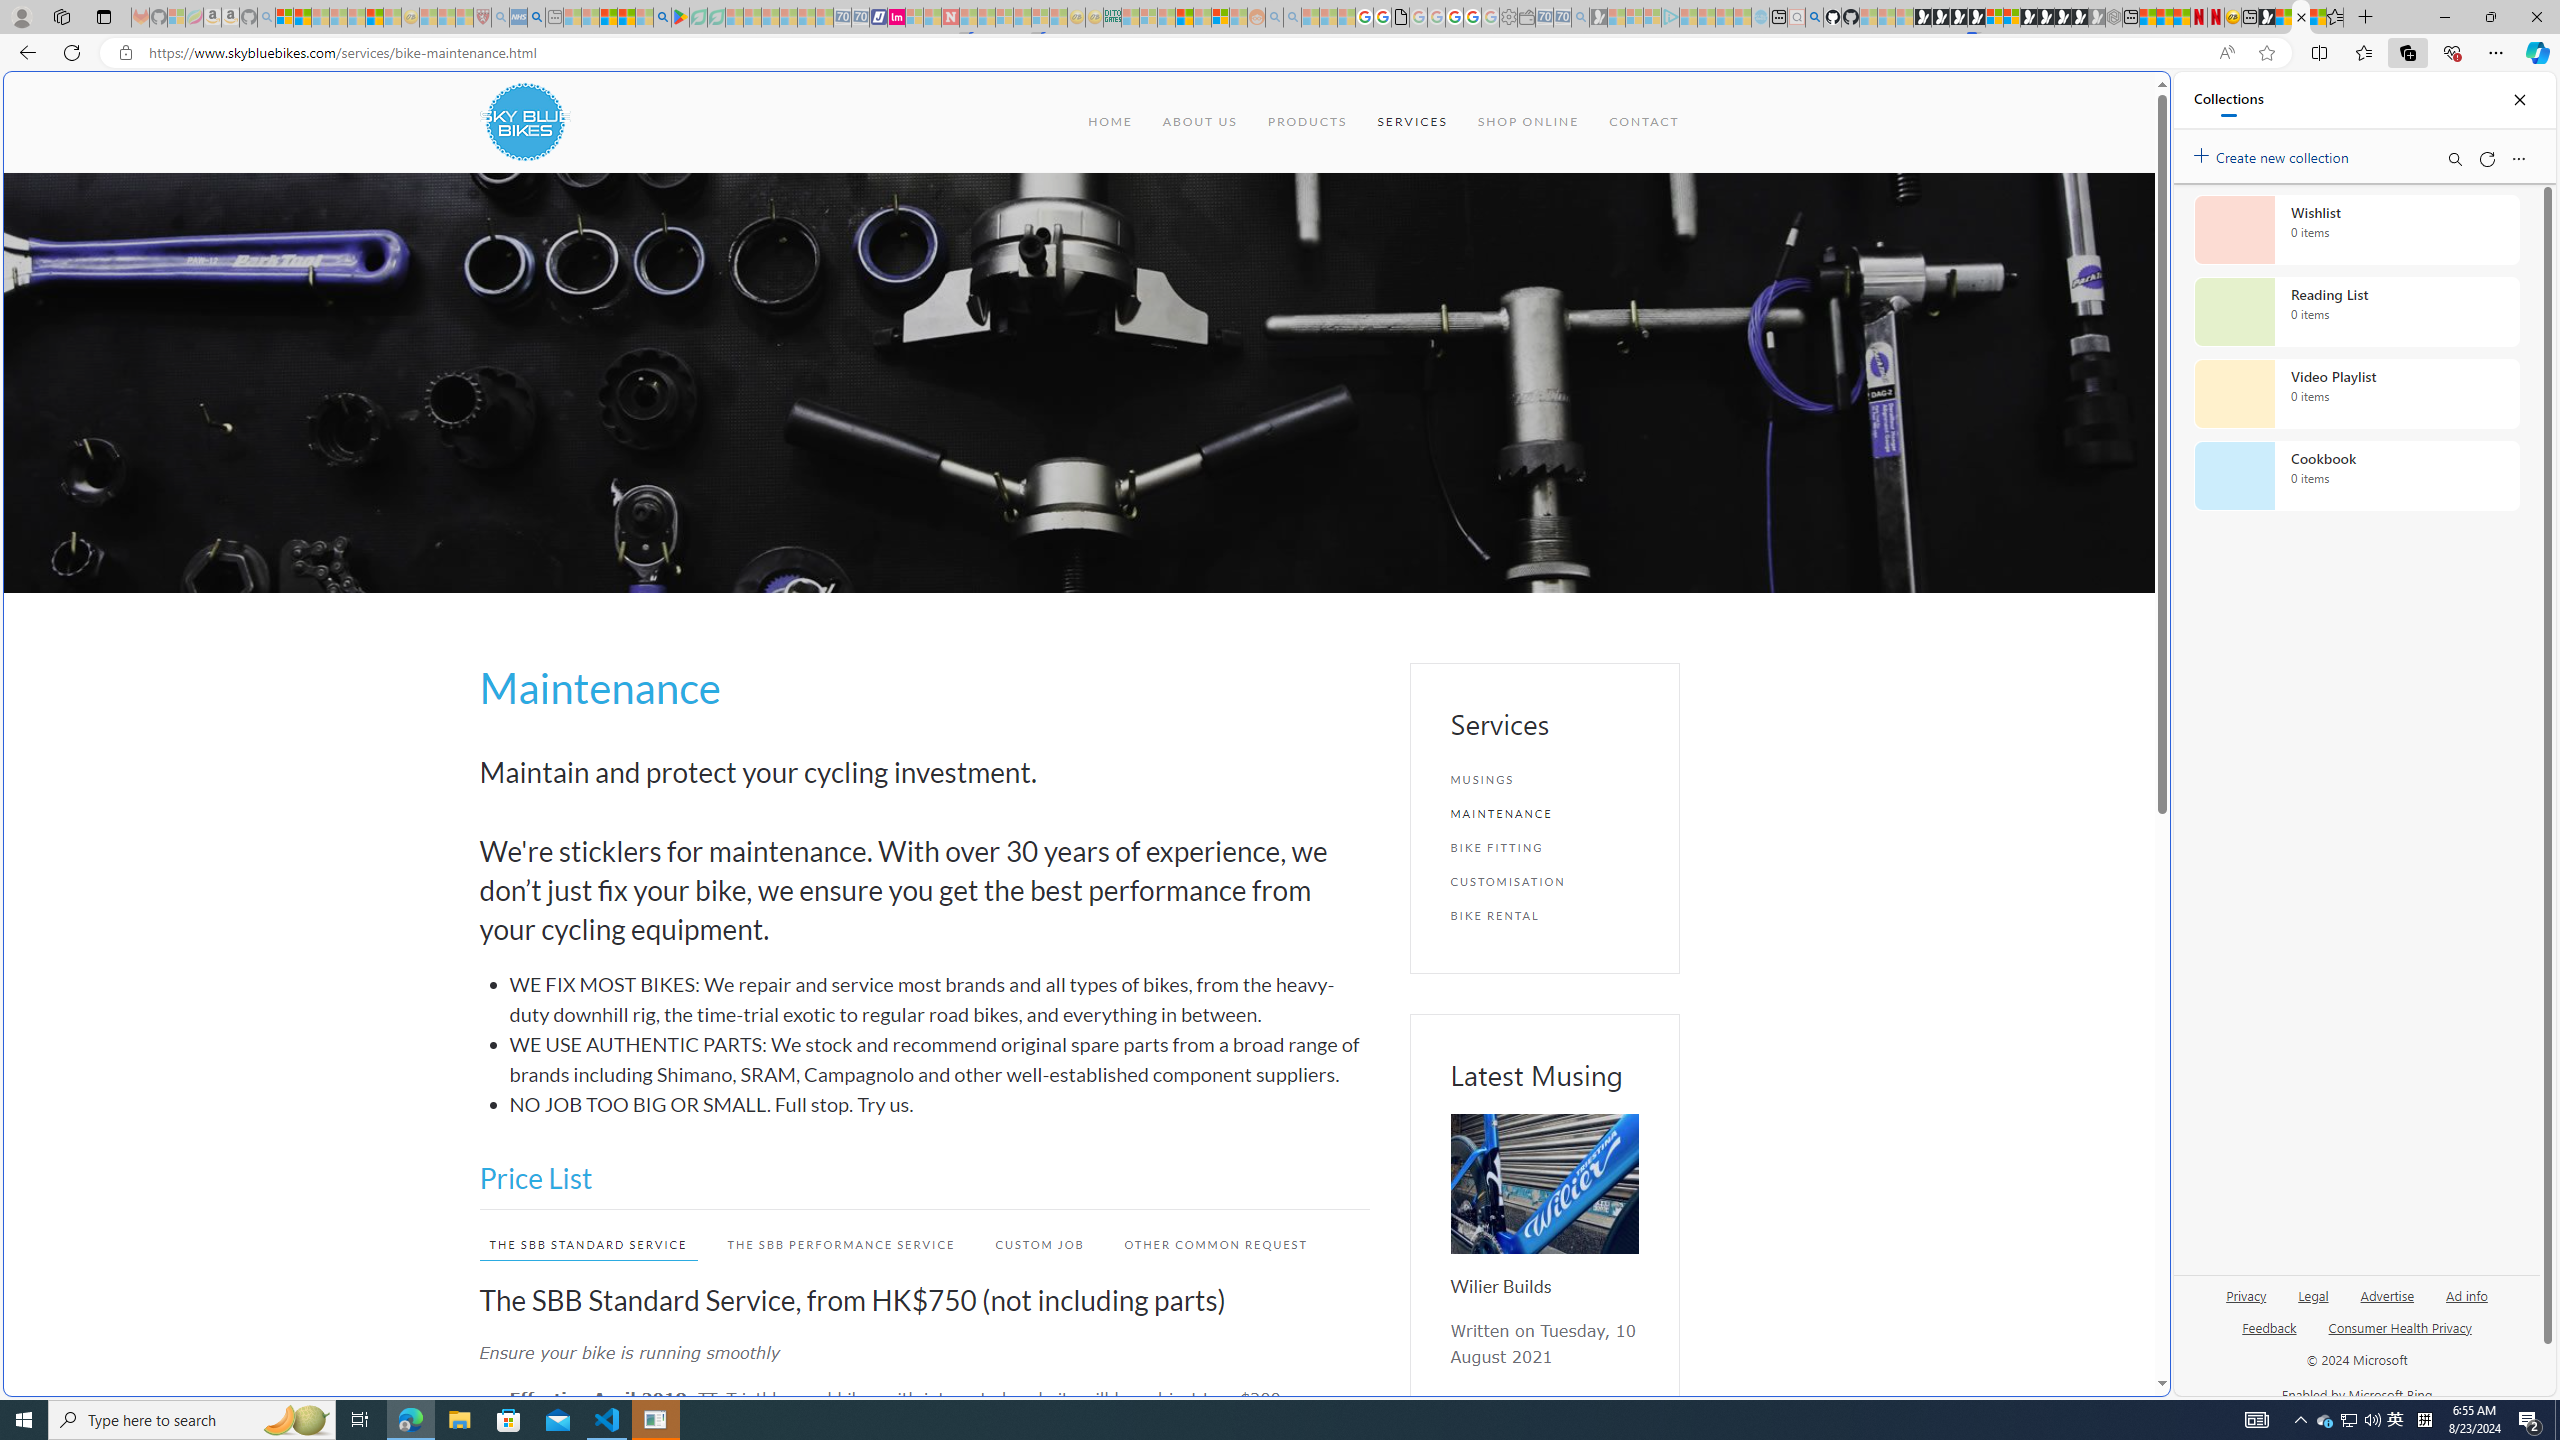  Describe the element at coordinates (2387, 1294) in the screenshot. I see `Advertise` at that location.